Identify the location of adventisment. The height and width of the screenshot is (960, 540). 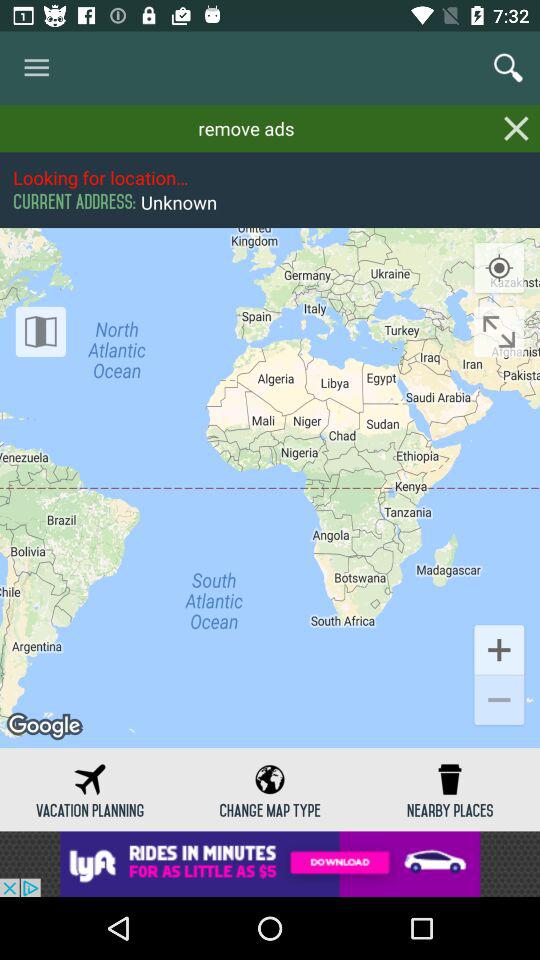
(270, 864).